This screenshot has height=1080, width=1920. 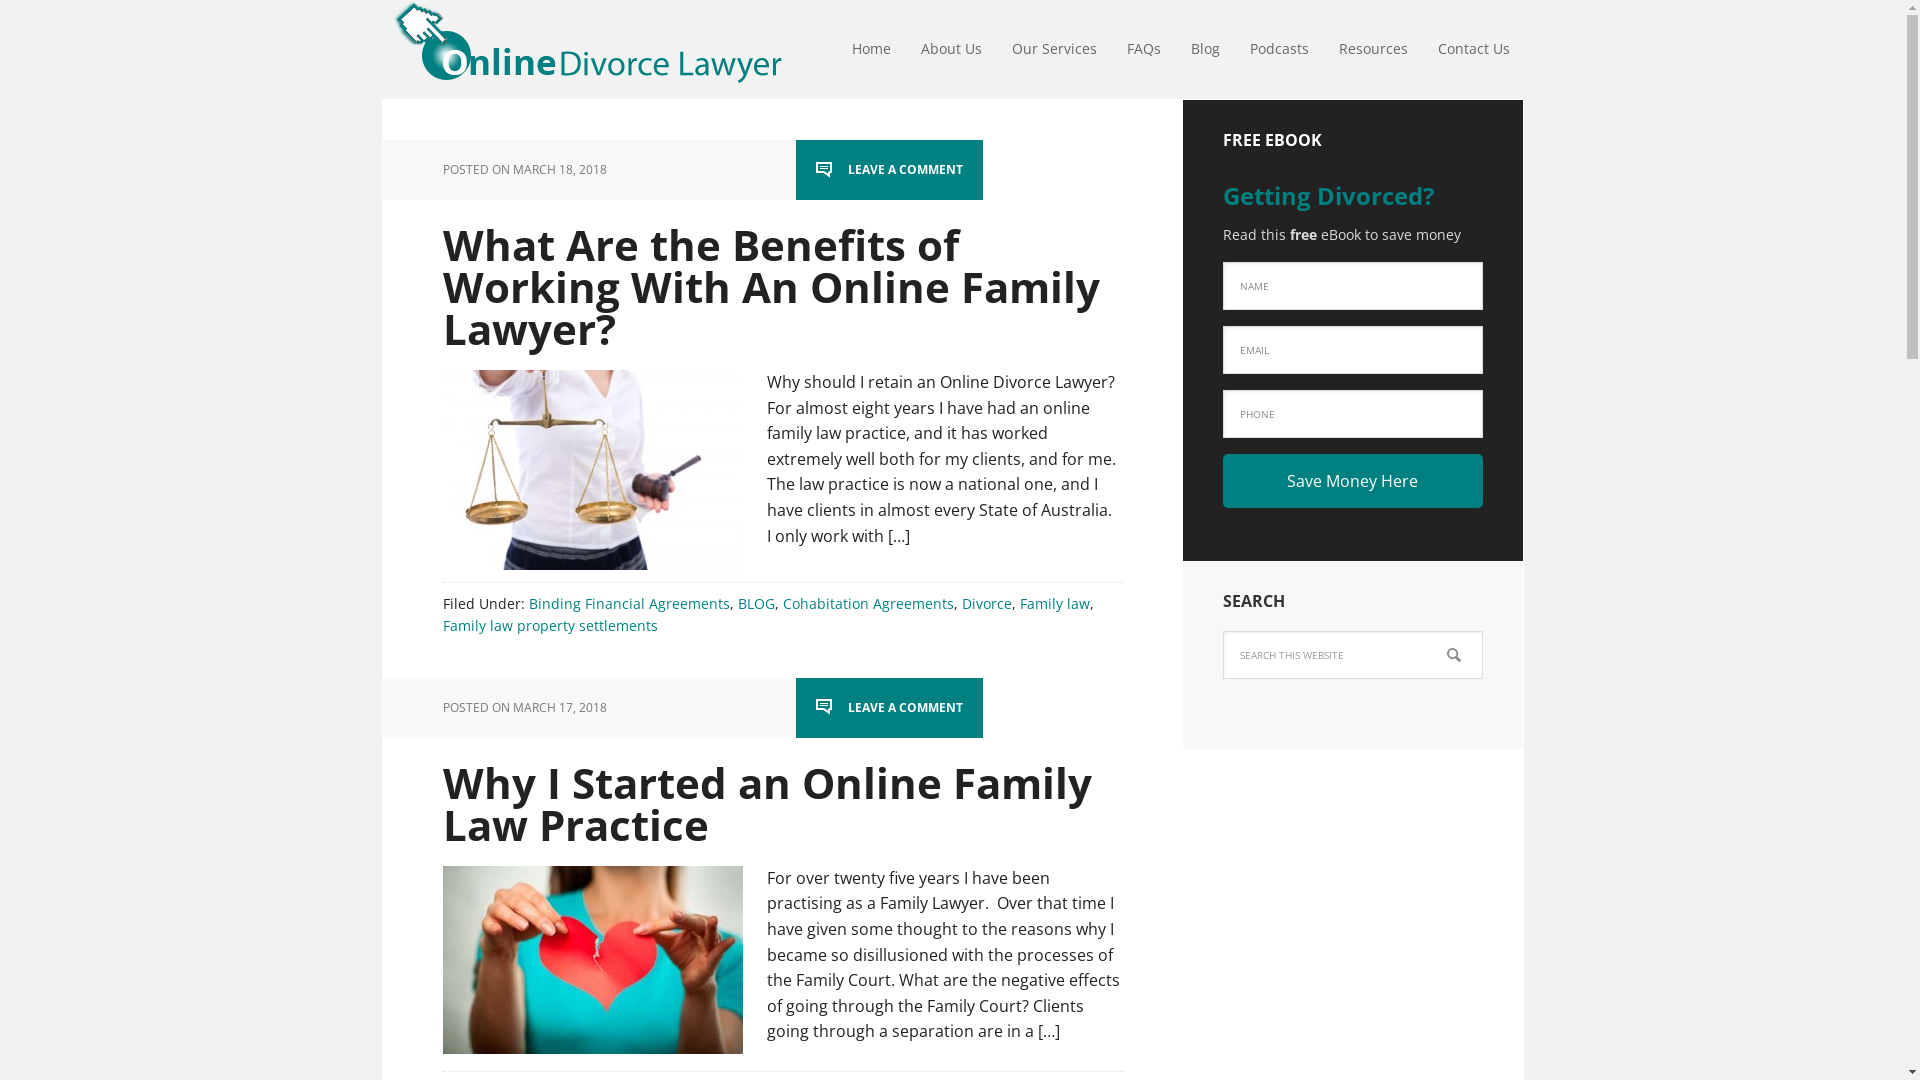 What do you see at coordinates (582, 50) in the screenshot?
I see `Online Divorce Lawyer` at bounding box center [582, 50].